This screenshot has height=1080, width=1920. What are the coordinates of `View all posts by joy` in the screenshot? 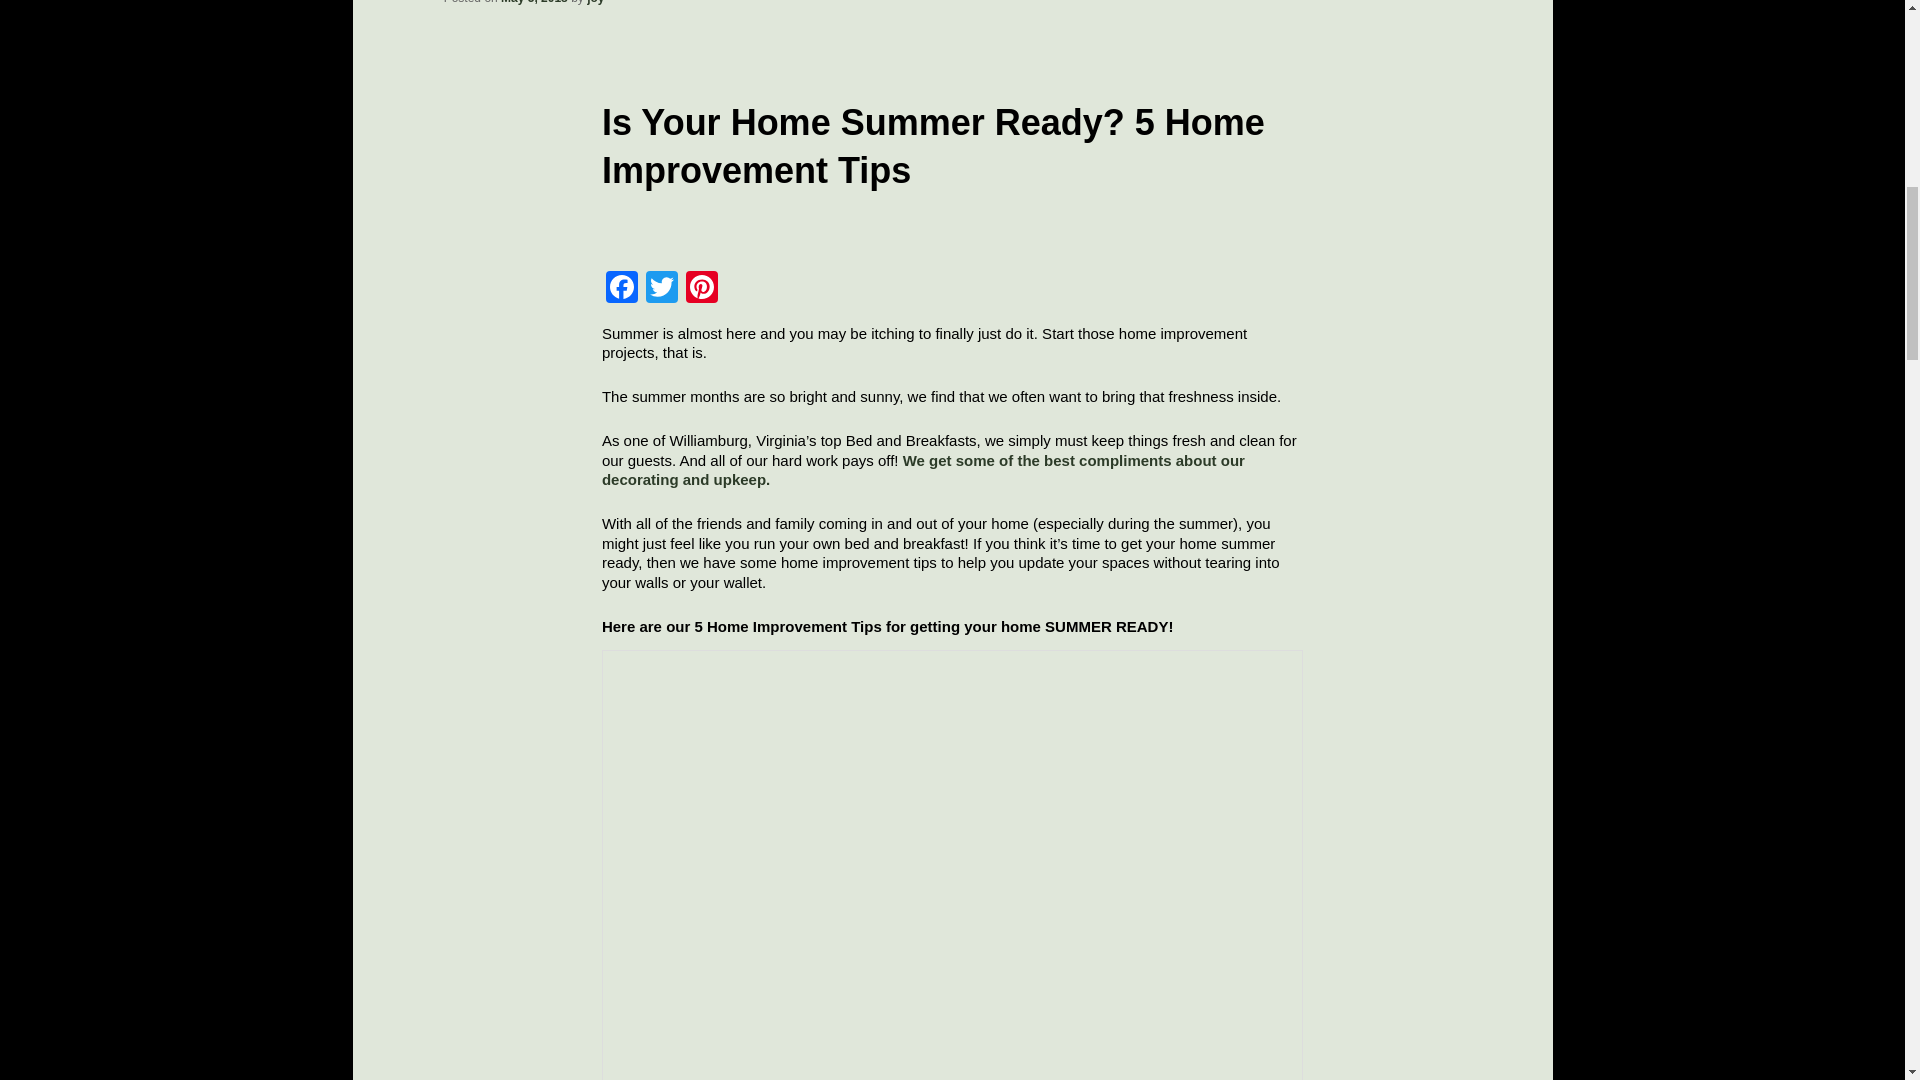 It's located at (596, 2).